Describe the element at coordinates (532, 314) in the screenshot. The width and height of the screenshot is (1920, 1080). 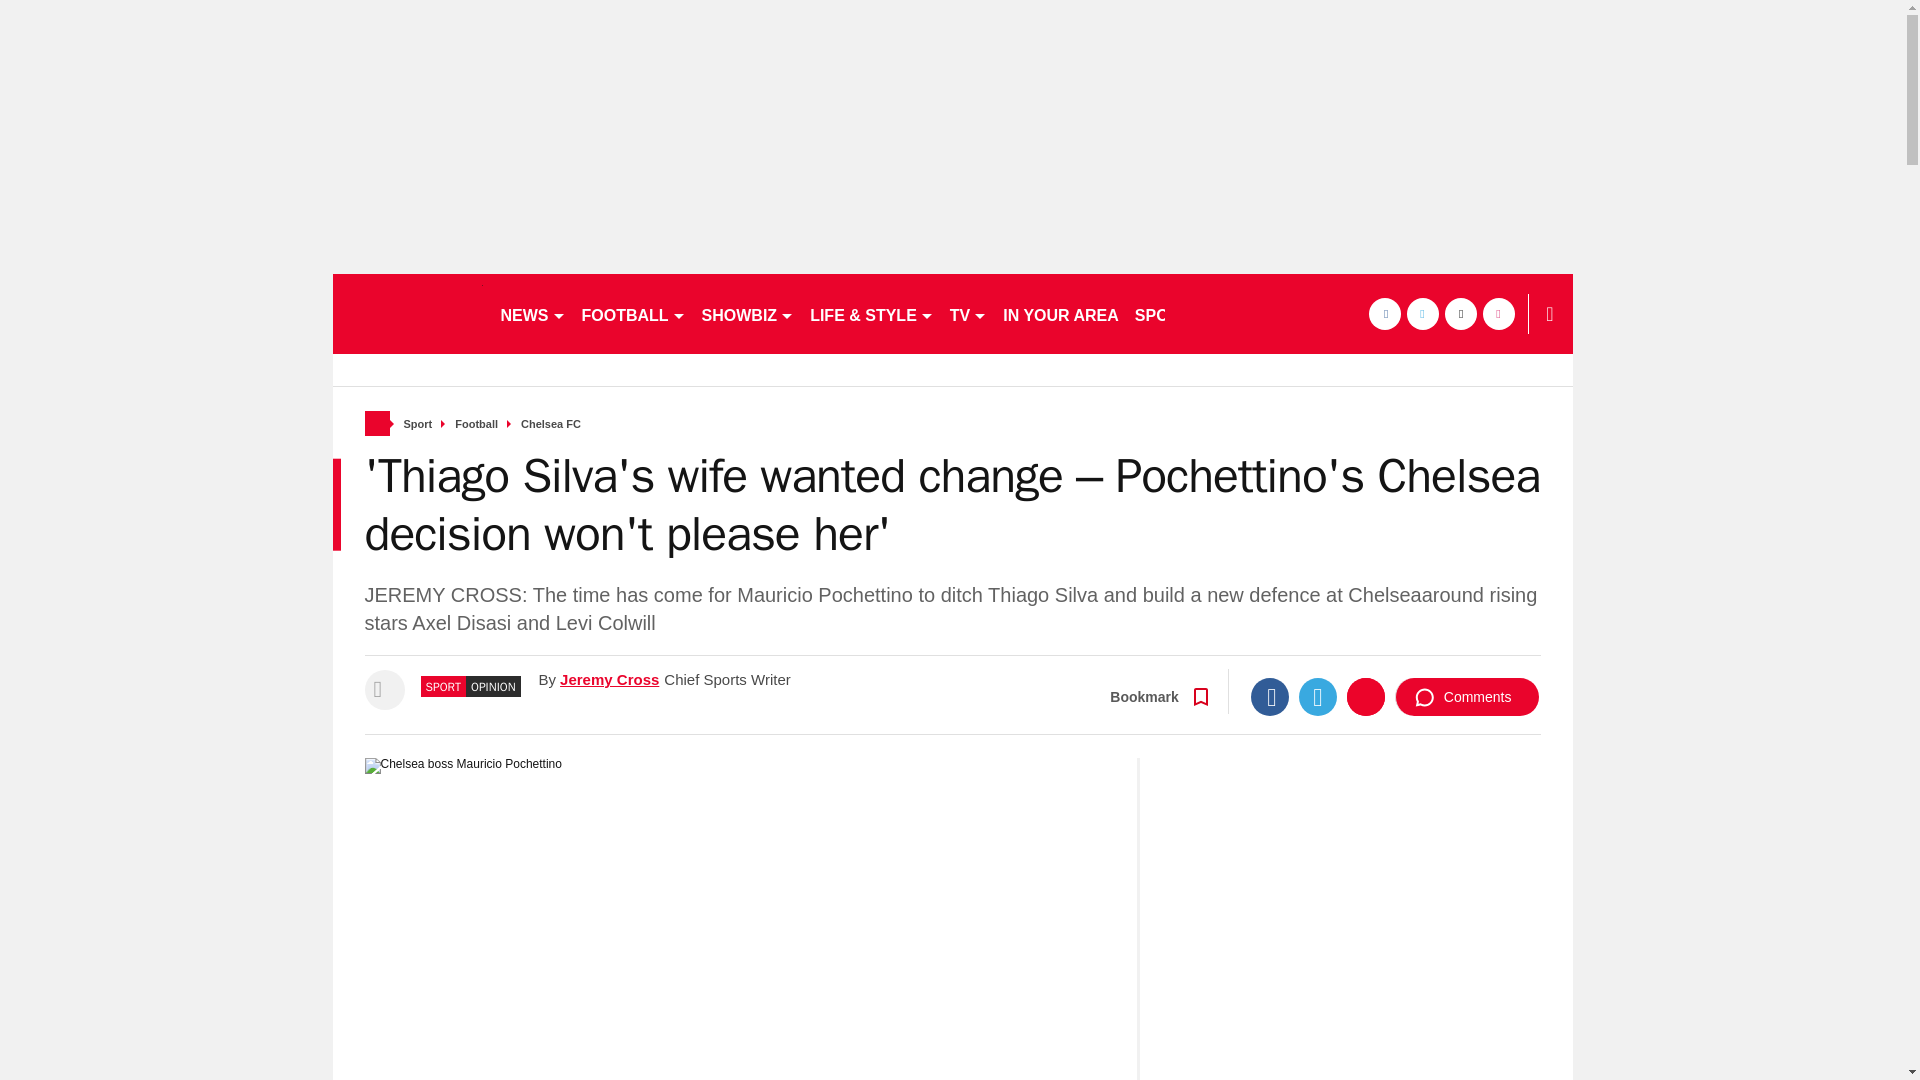
I see `NEWS` at that location.